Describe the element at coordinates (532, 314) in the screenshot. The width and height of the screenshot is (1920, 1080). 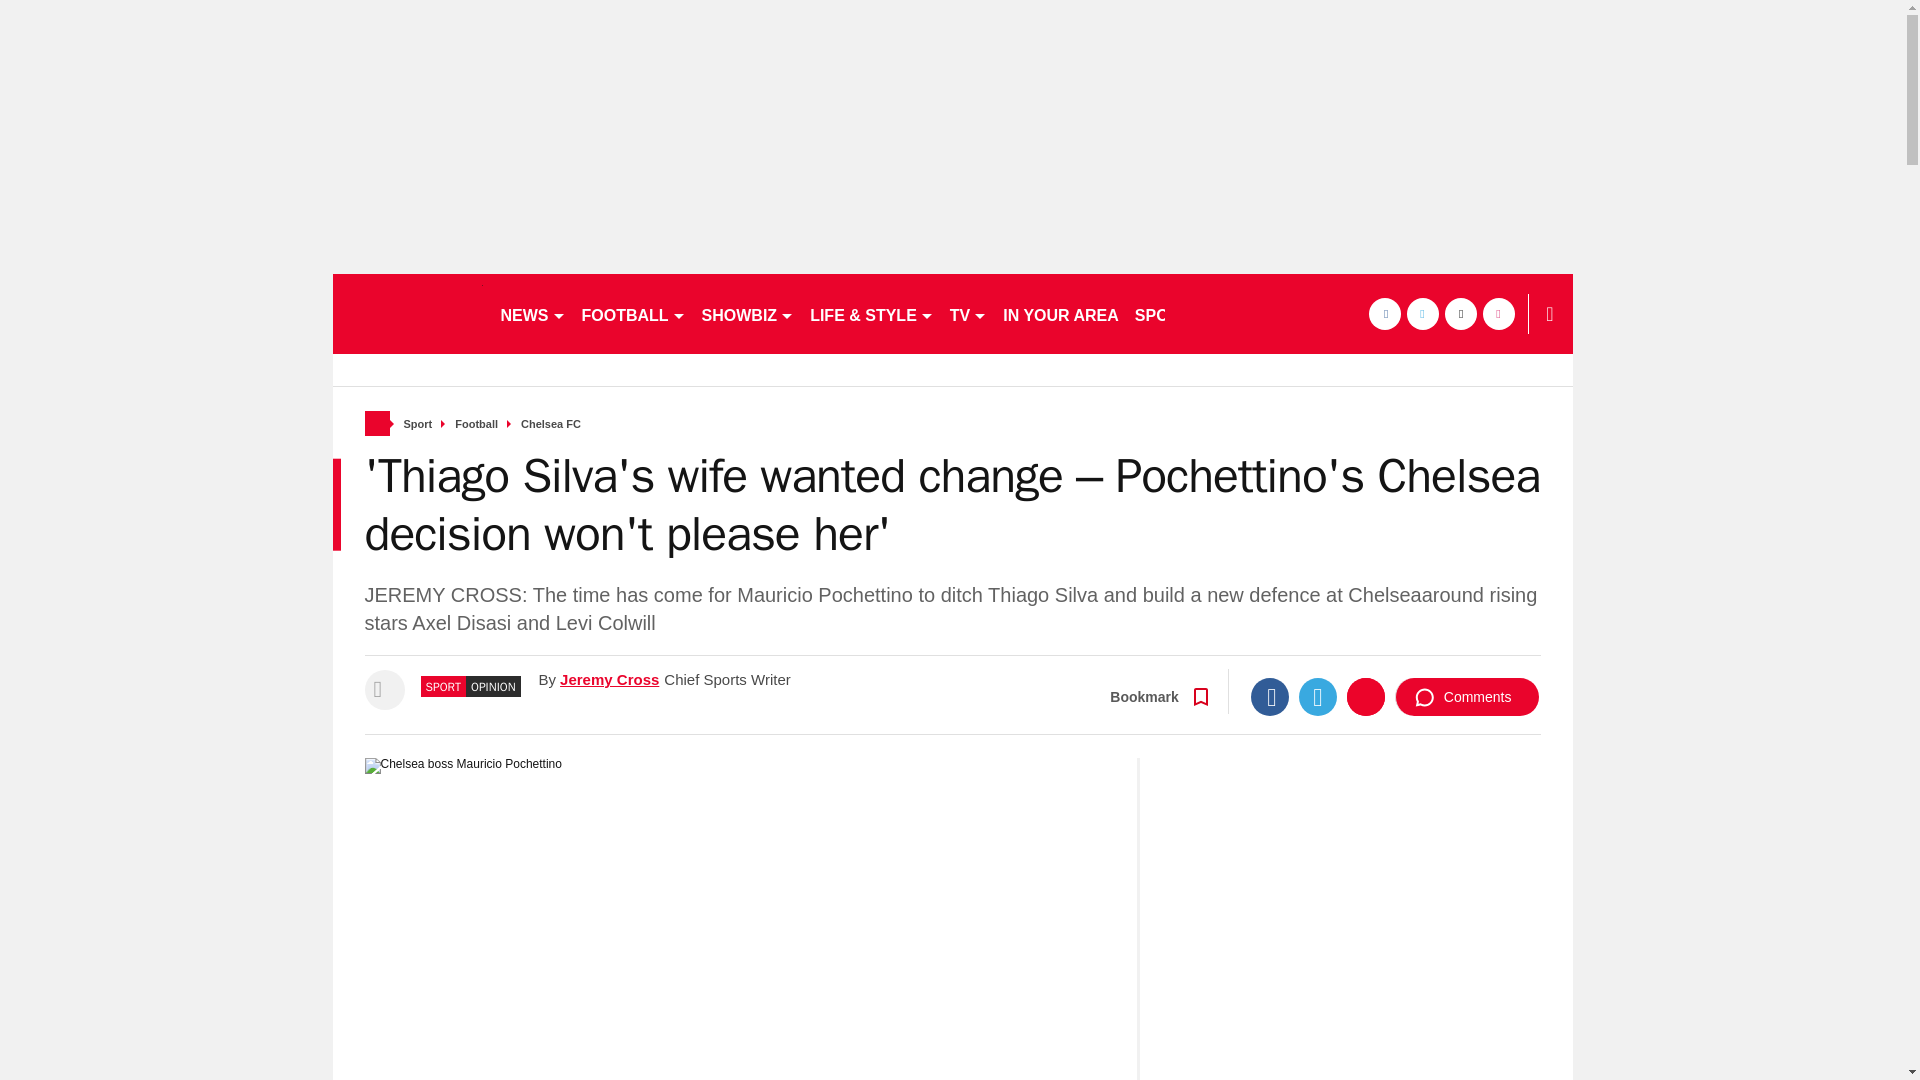
I see `NEWS` at that location.